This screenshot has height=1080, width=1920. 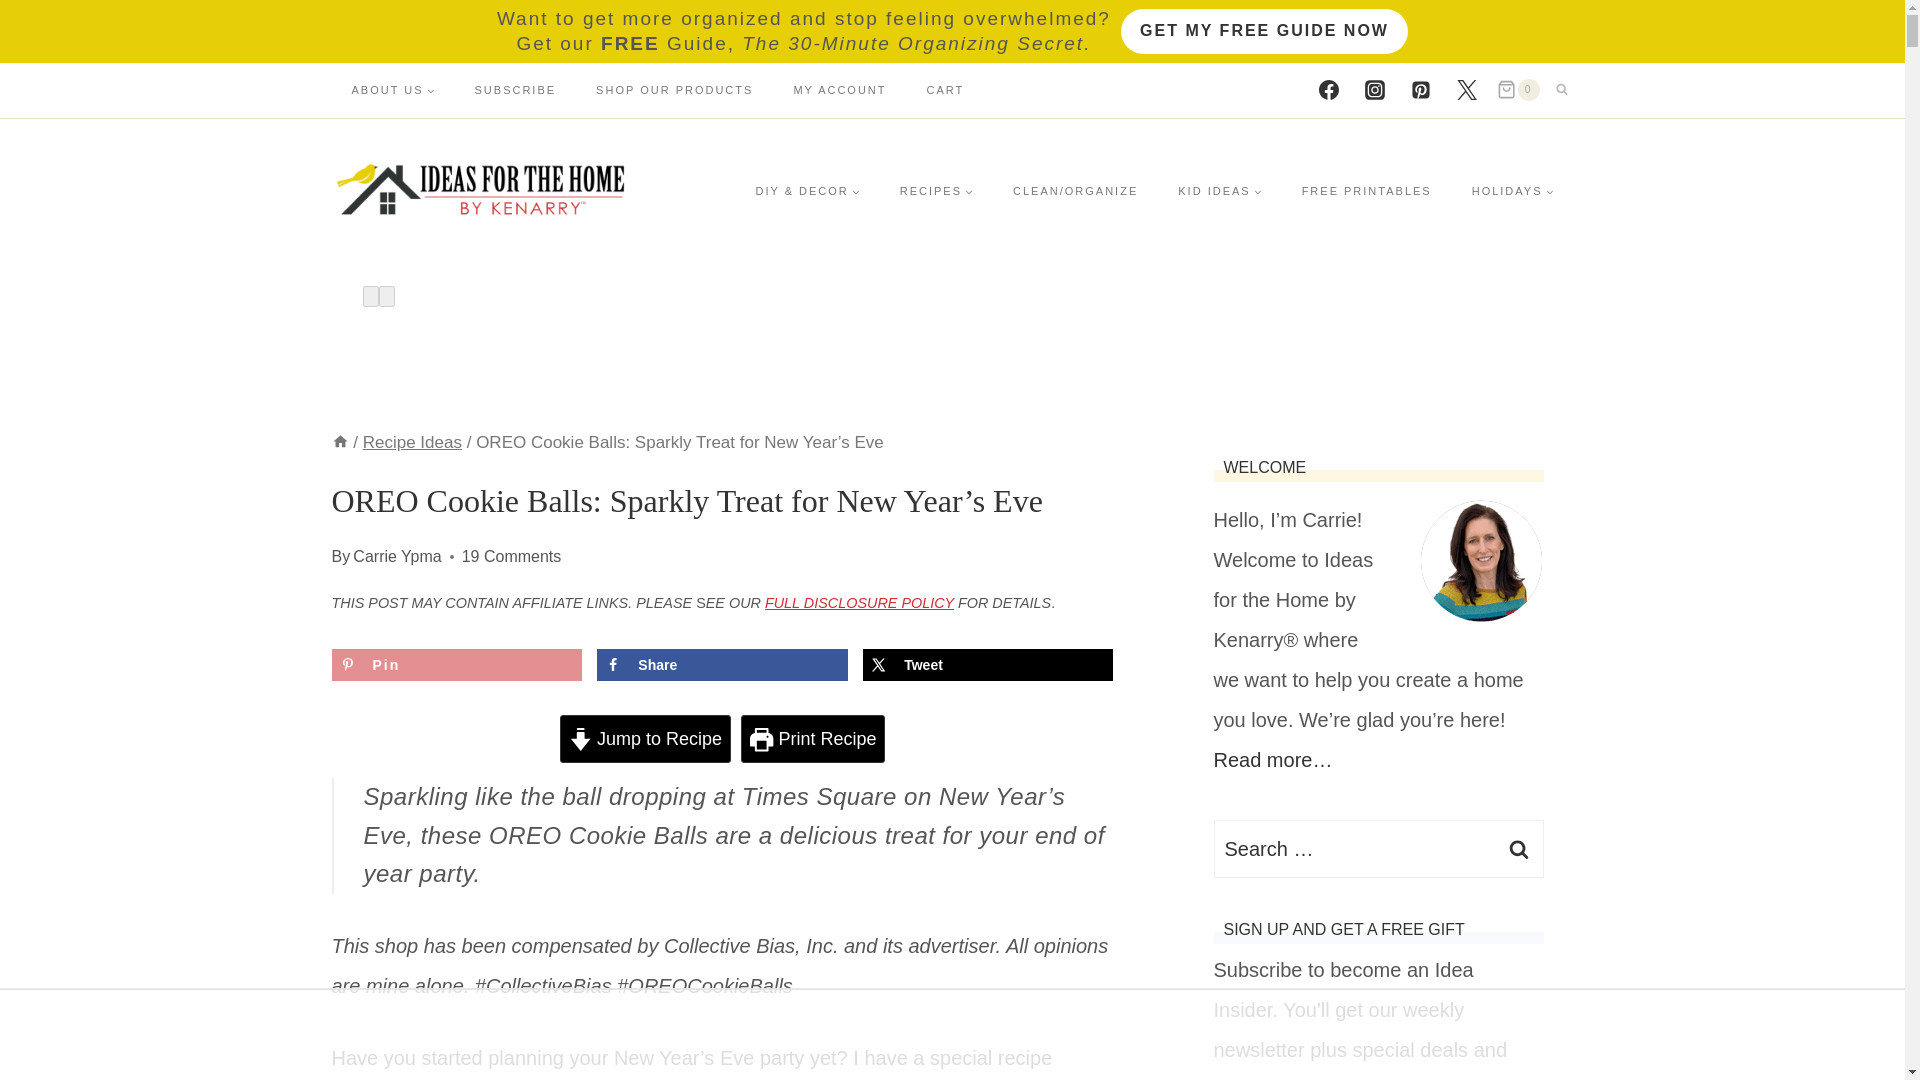 What do you see at coordinates (1512, 190) in the screenshot?
I see `HOLIDAYS` at bounding box center [1512, 190].